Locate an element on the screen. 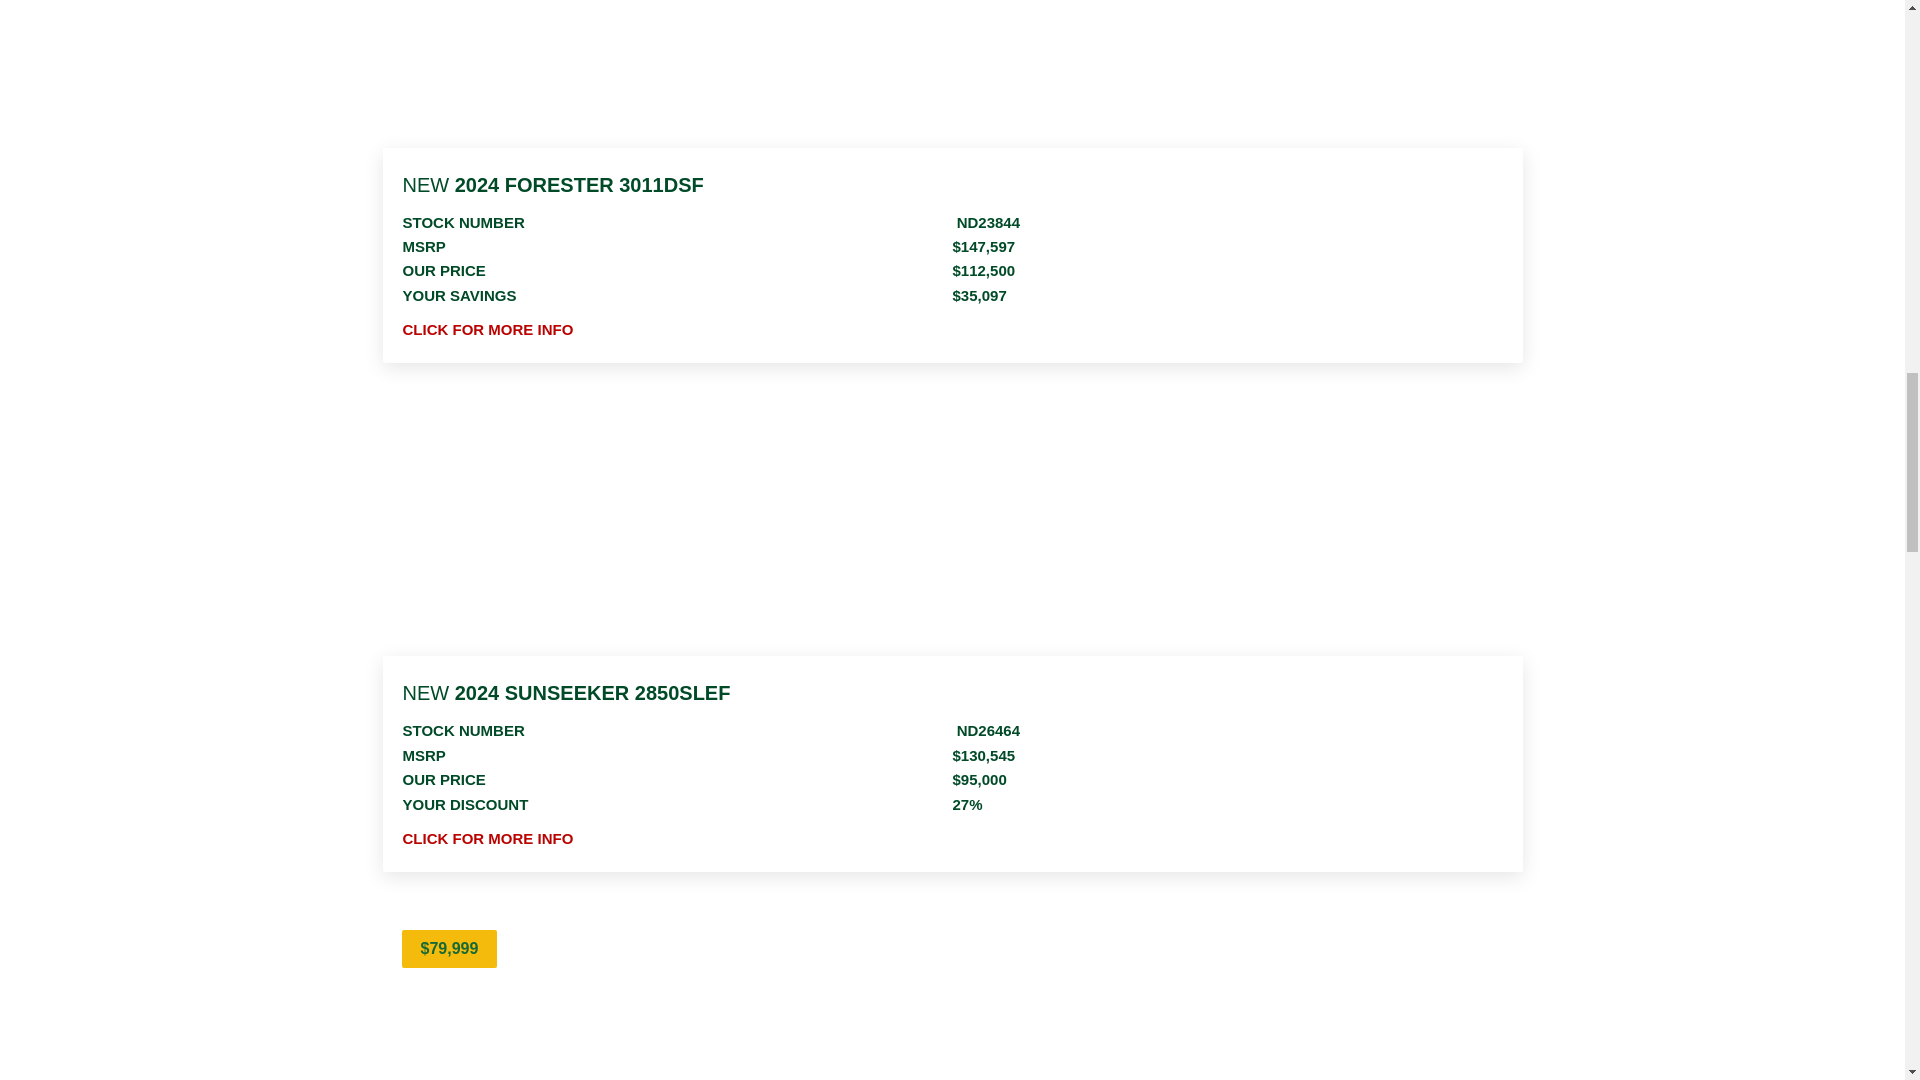 The image size is (1920, 1080). Save and Compare is located at coordinates (1506, 949).